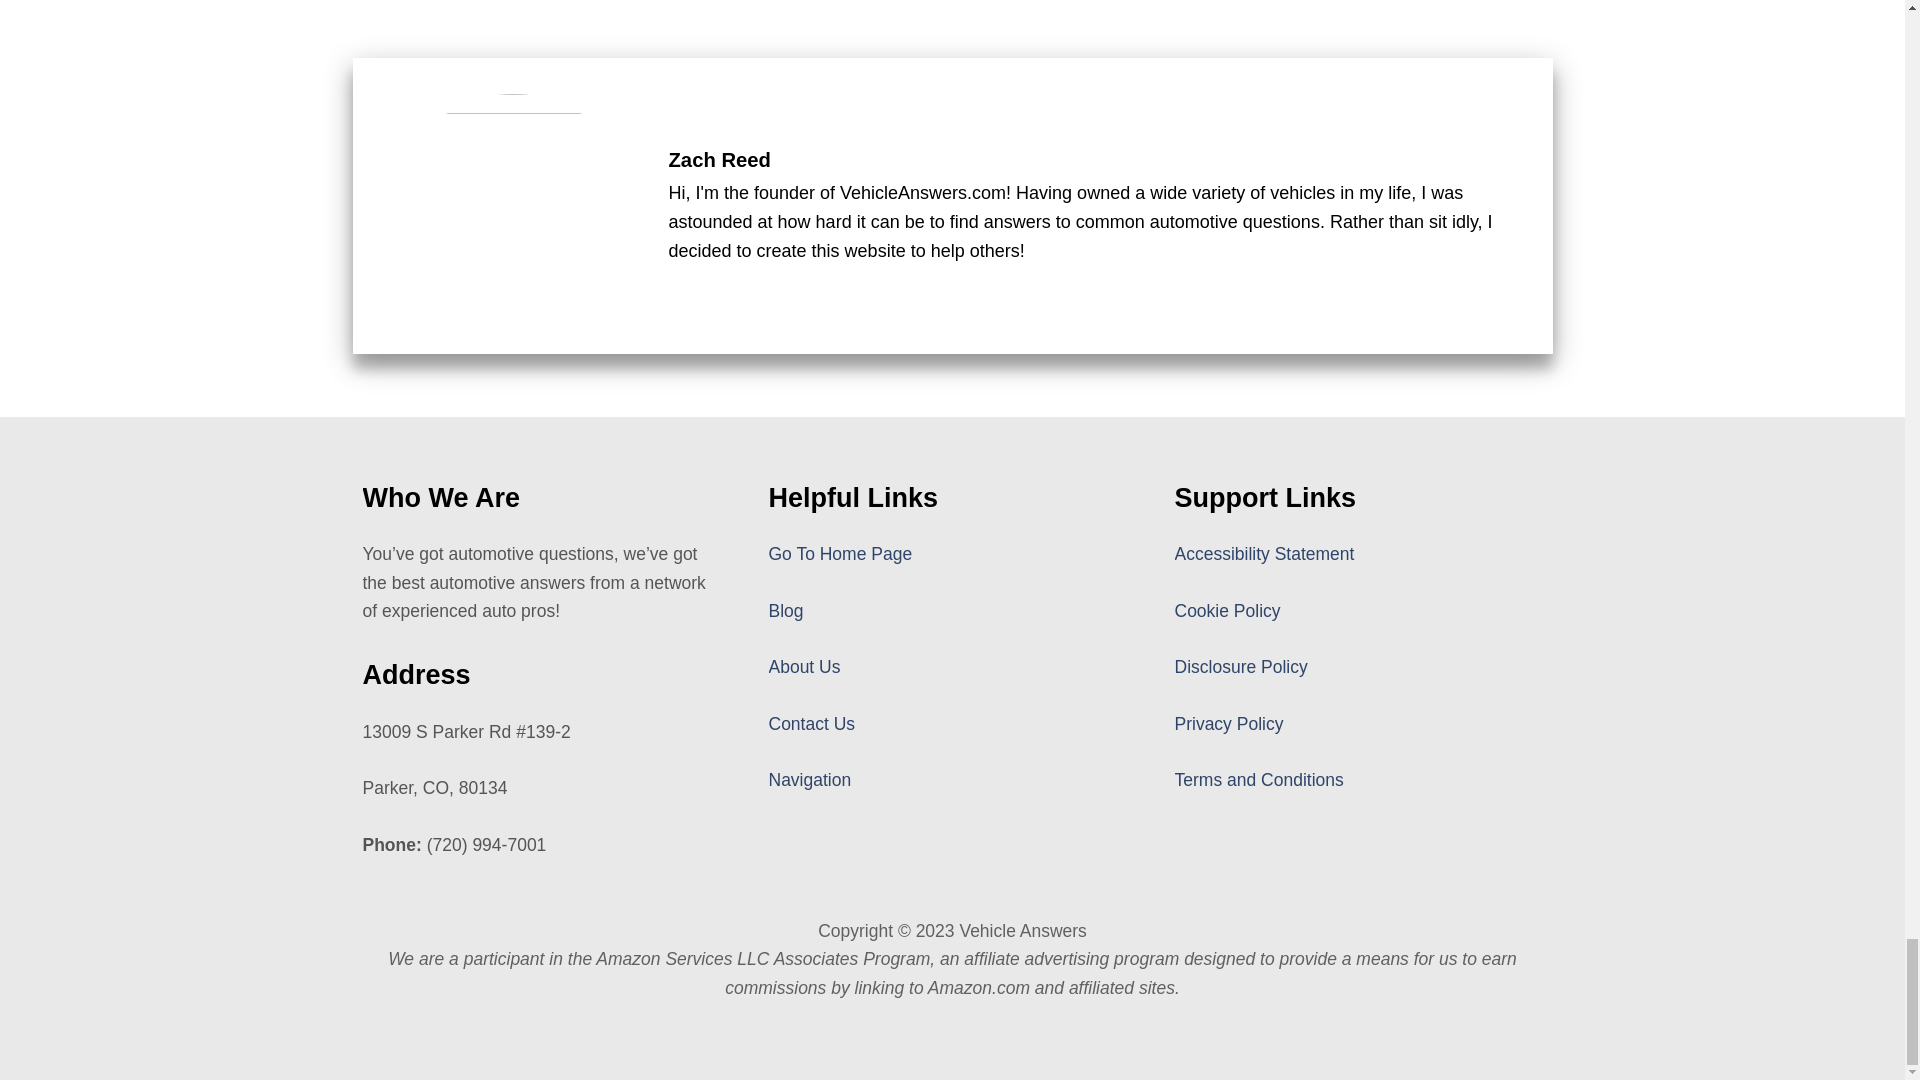 The height and width of the screenshot is (1080, 1920). I want to click on Contact Us, so click(811, 724).